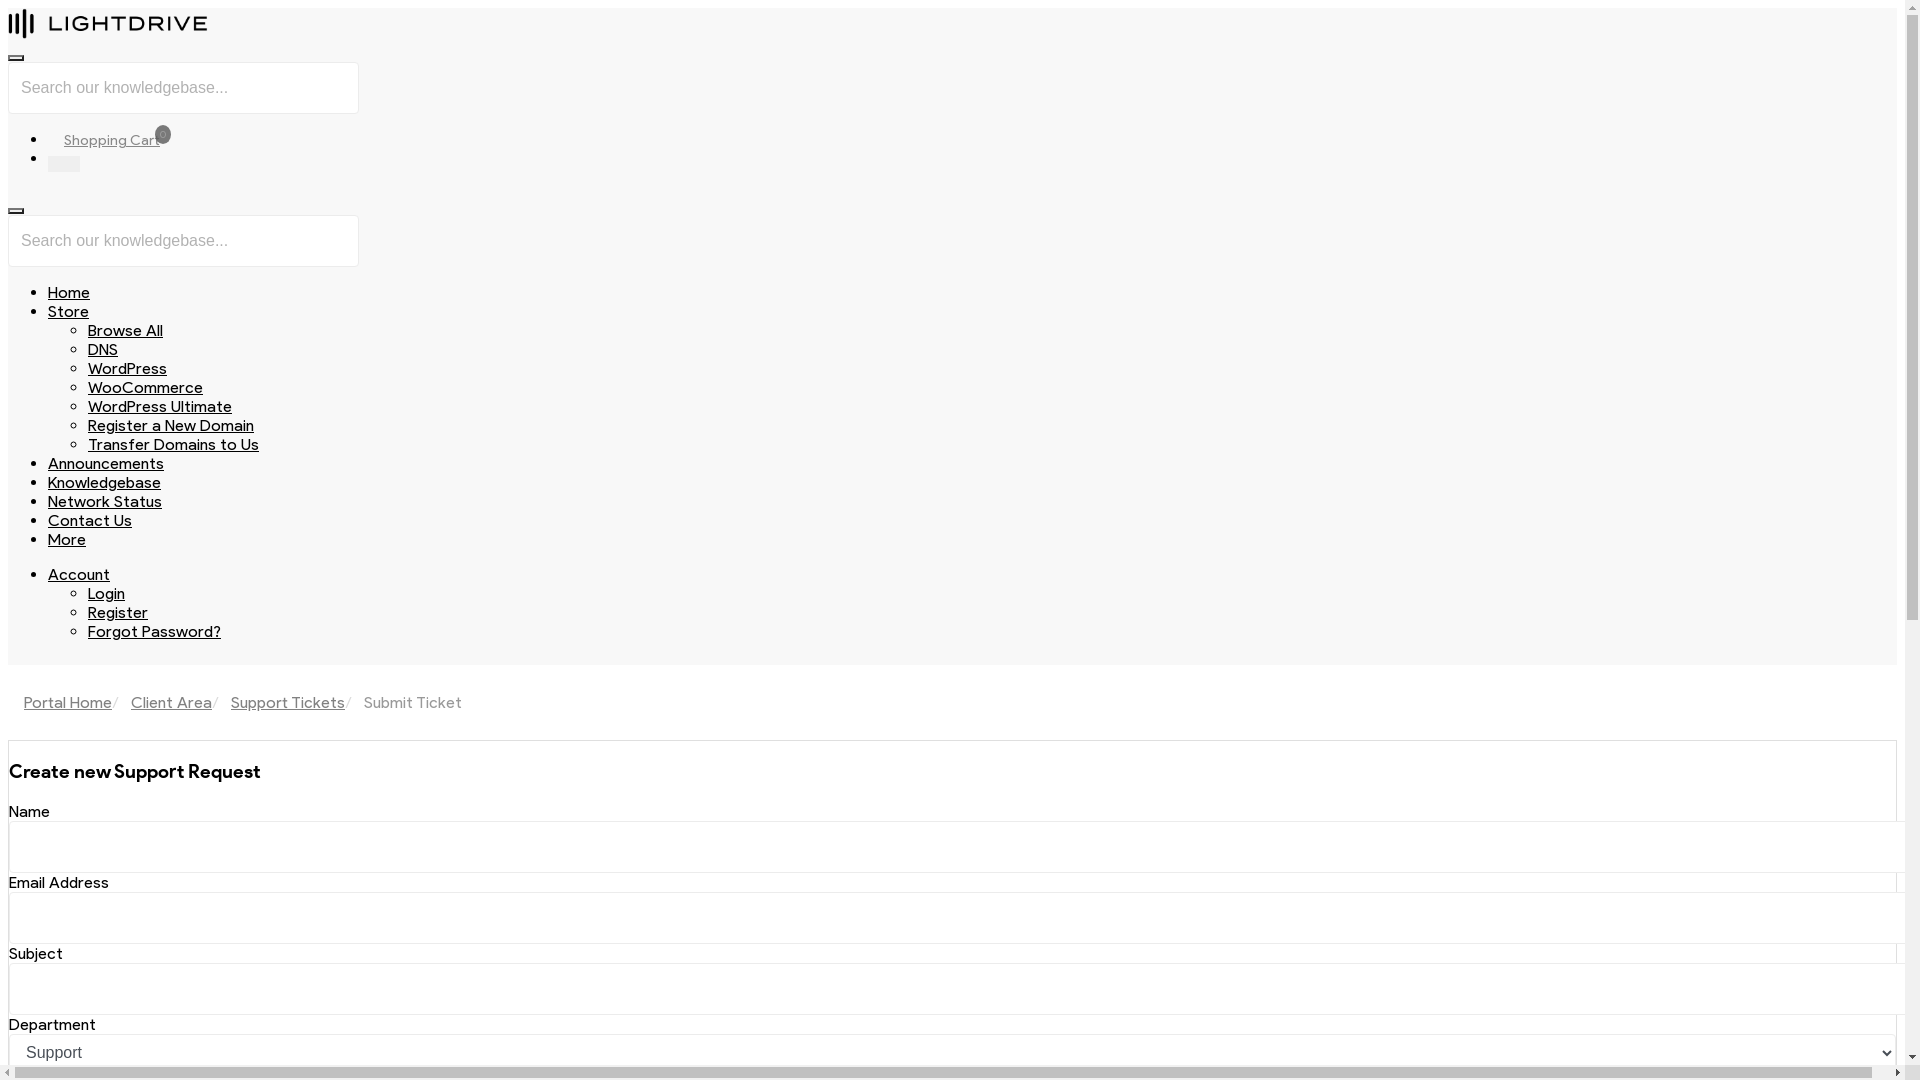 Image resolution: width=1920 pixels, height=1080 pixels. I want to click on Home, so click(69, 292).